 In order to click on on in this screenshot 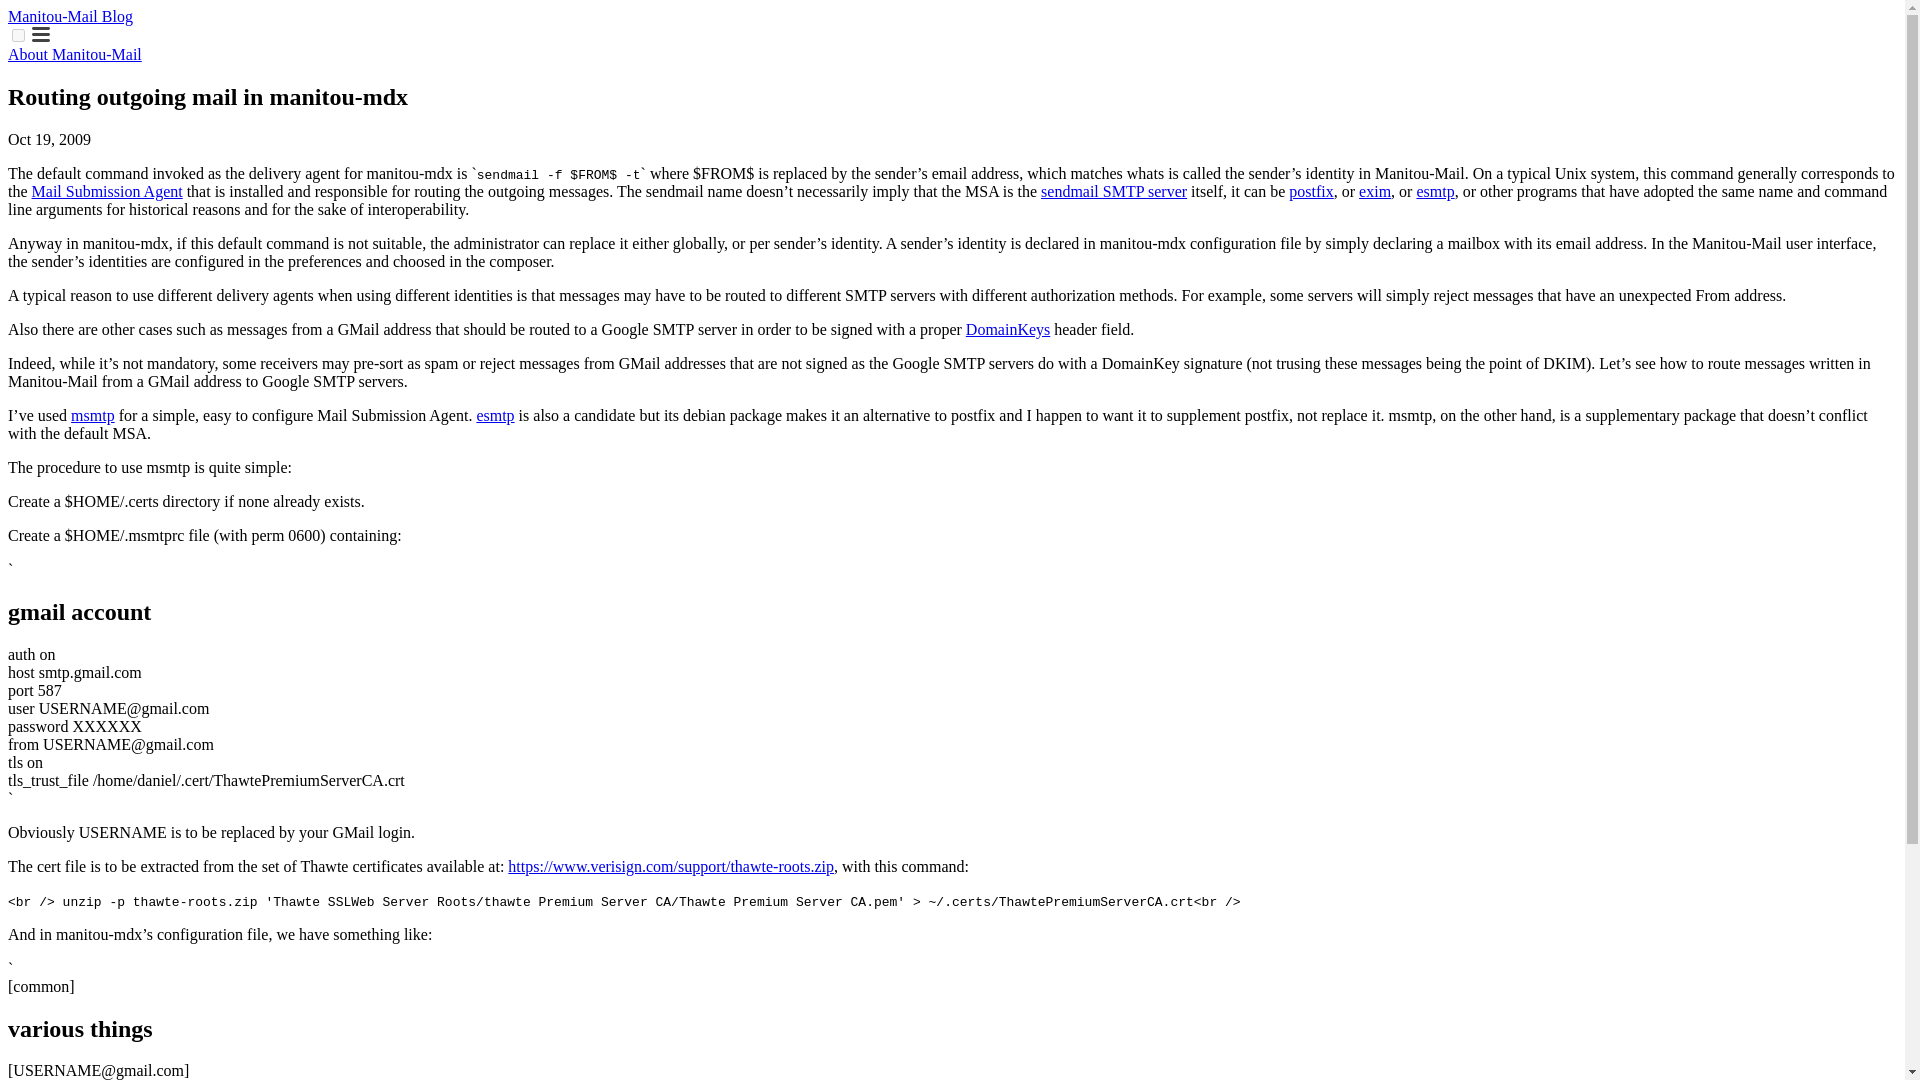, I will do `click(18, 36)`.